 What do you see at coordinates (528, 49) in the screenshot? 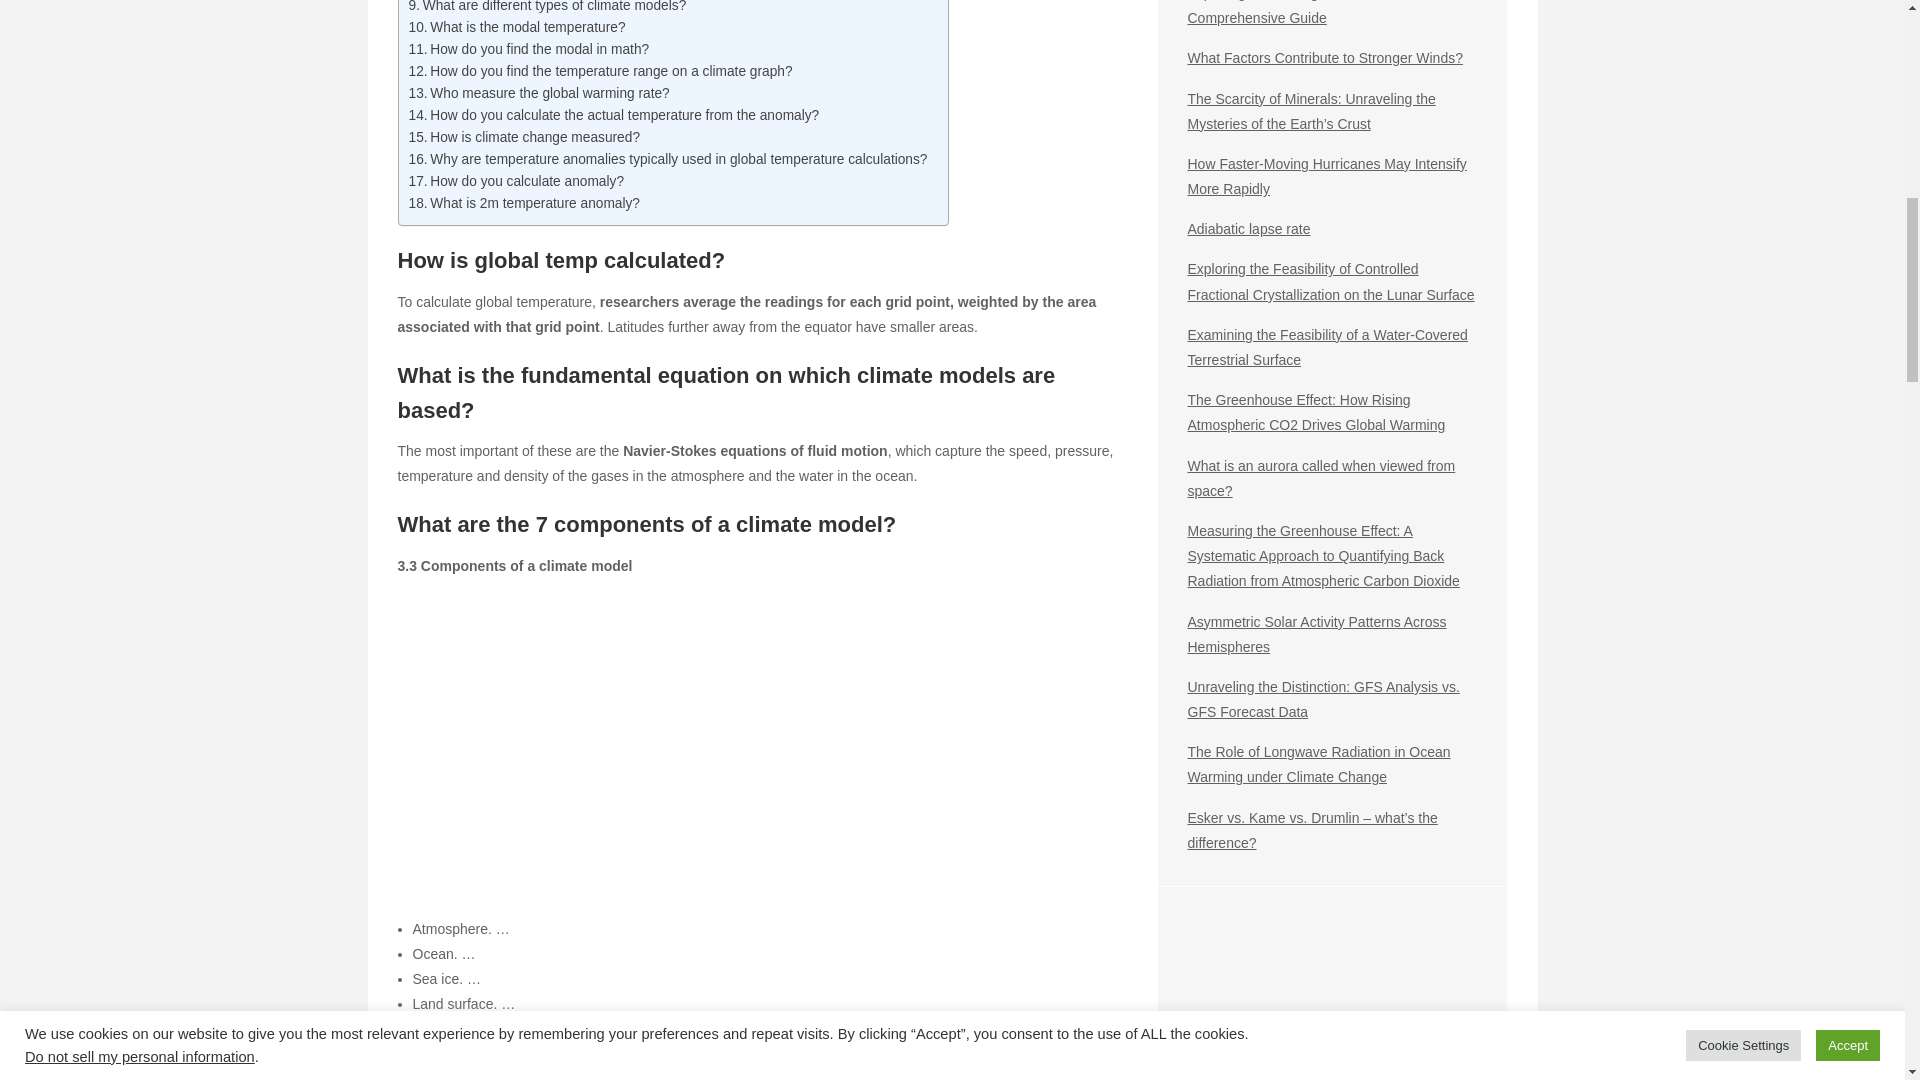
I see `How do you find the modal in math?` at bounding box center [528, 49].